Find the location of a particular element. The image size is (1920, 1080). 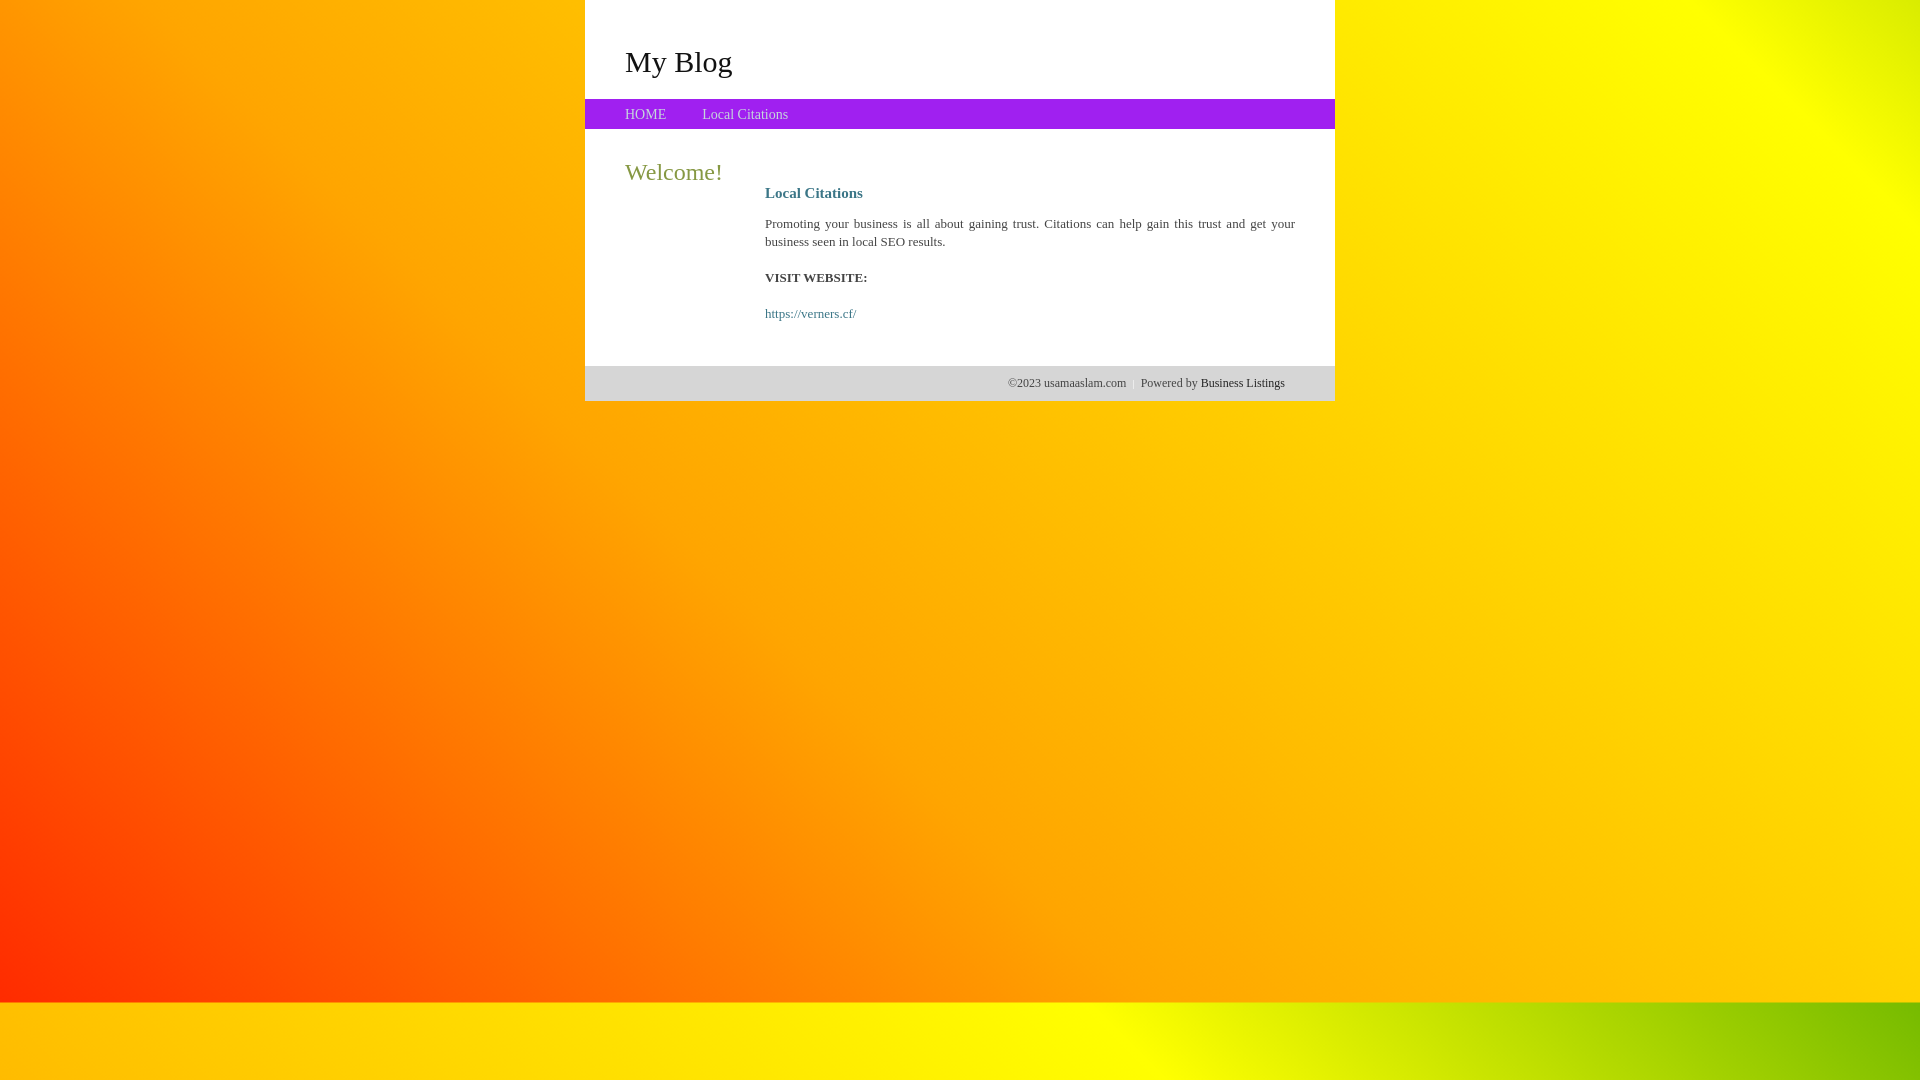

Business Listings is located at coordinates (1243, 383).